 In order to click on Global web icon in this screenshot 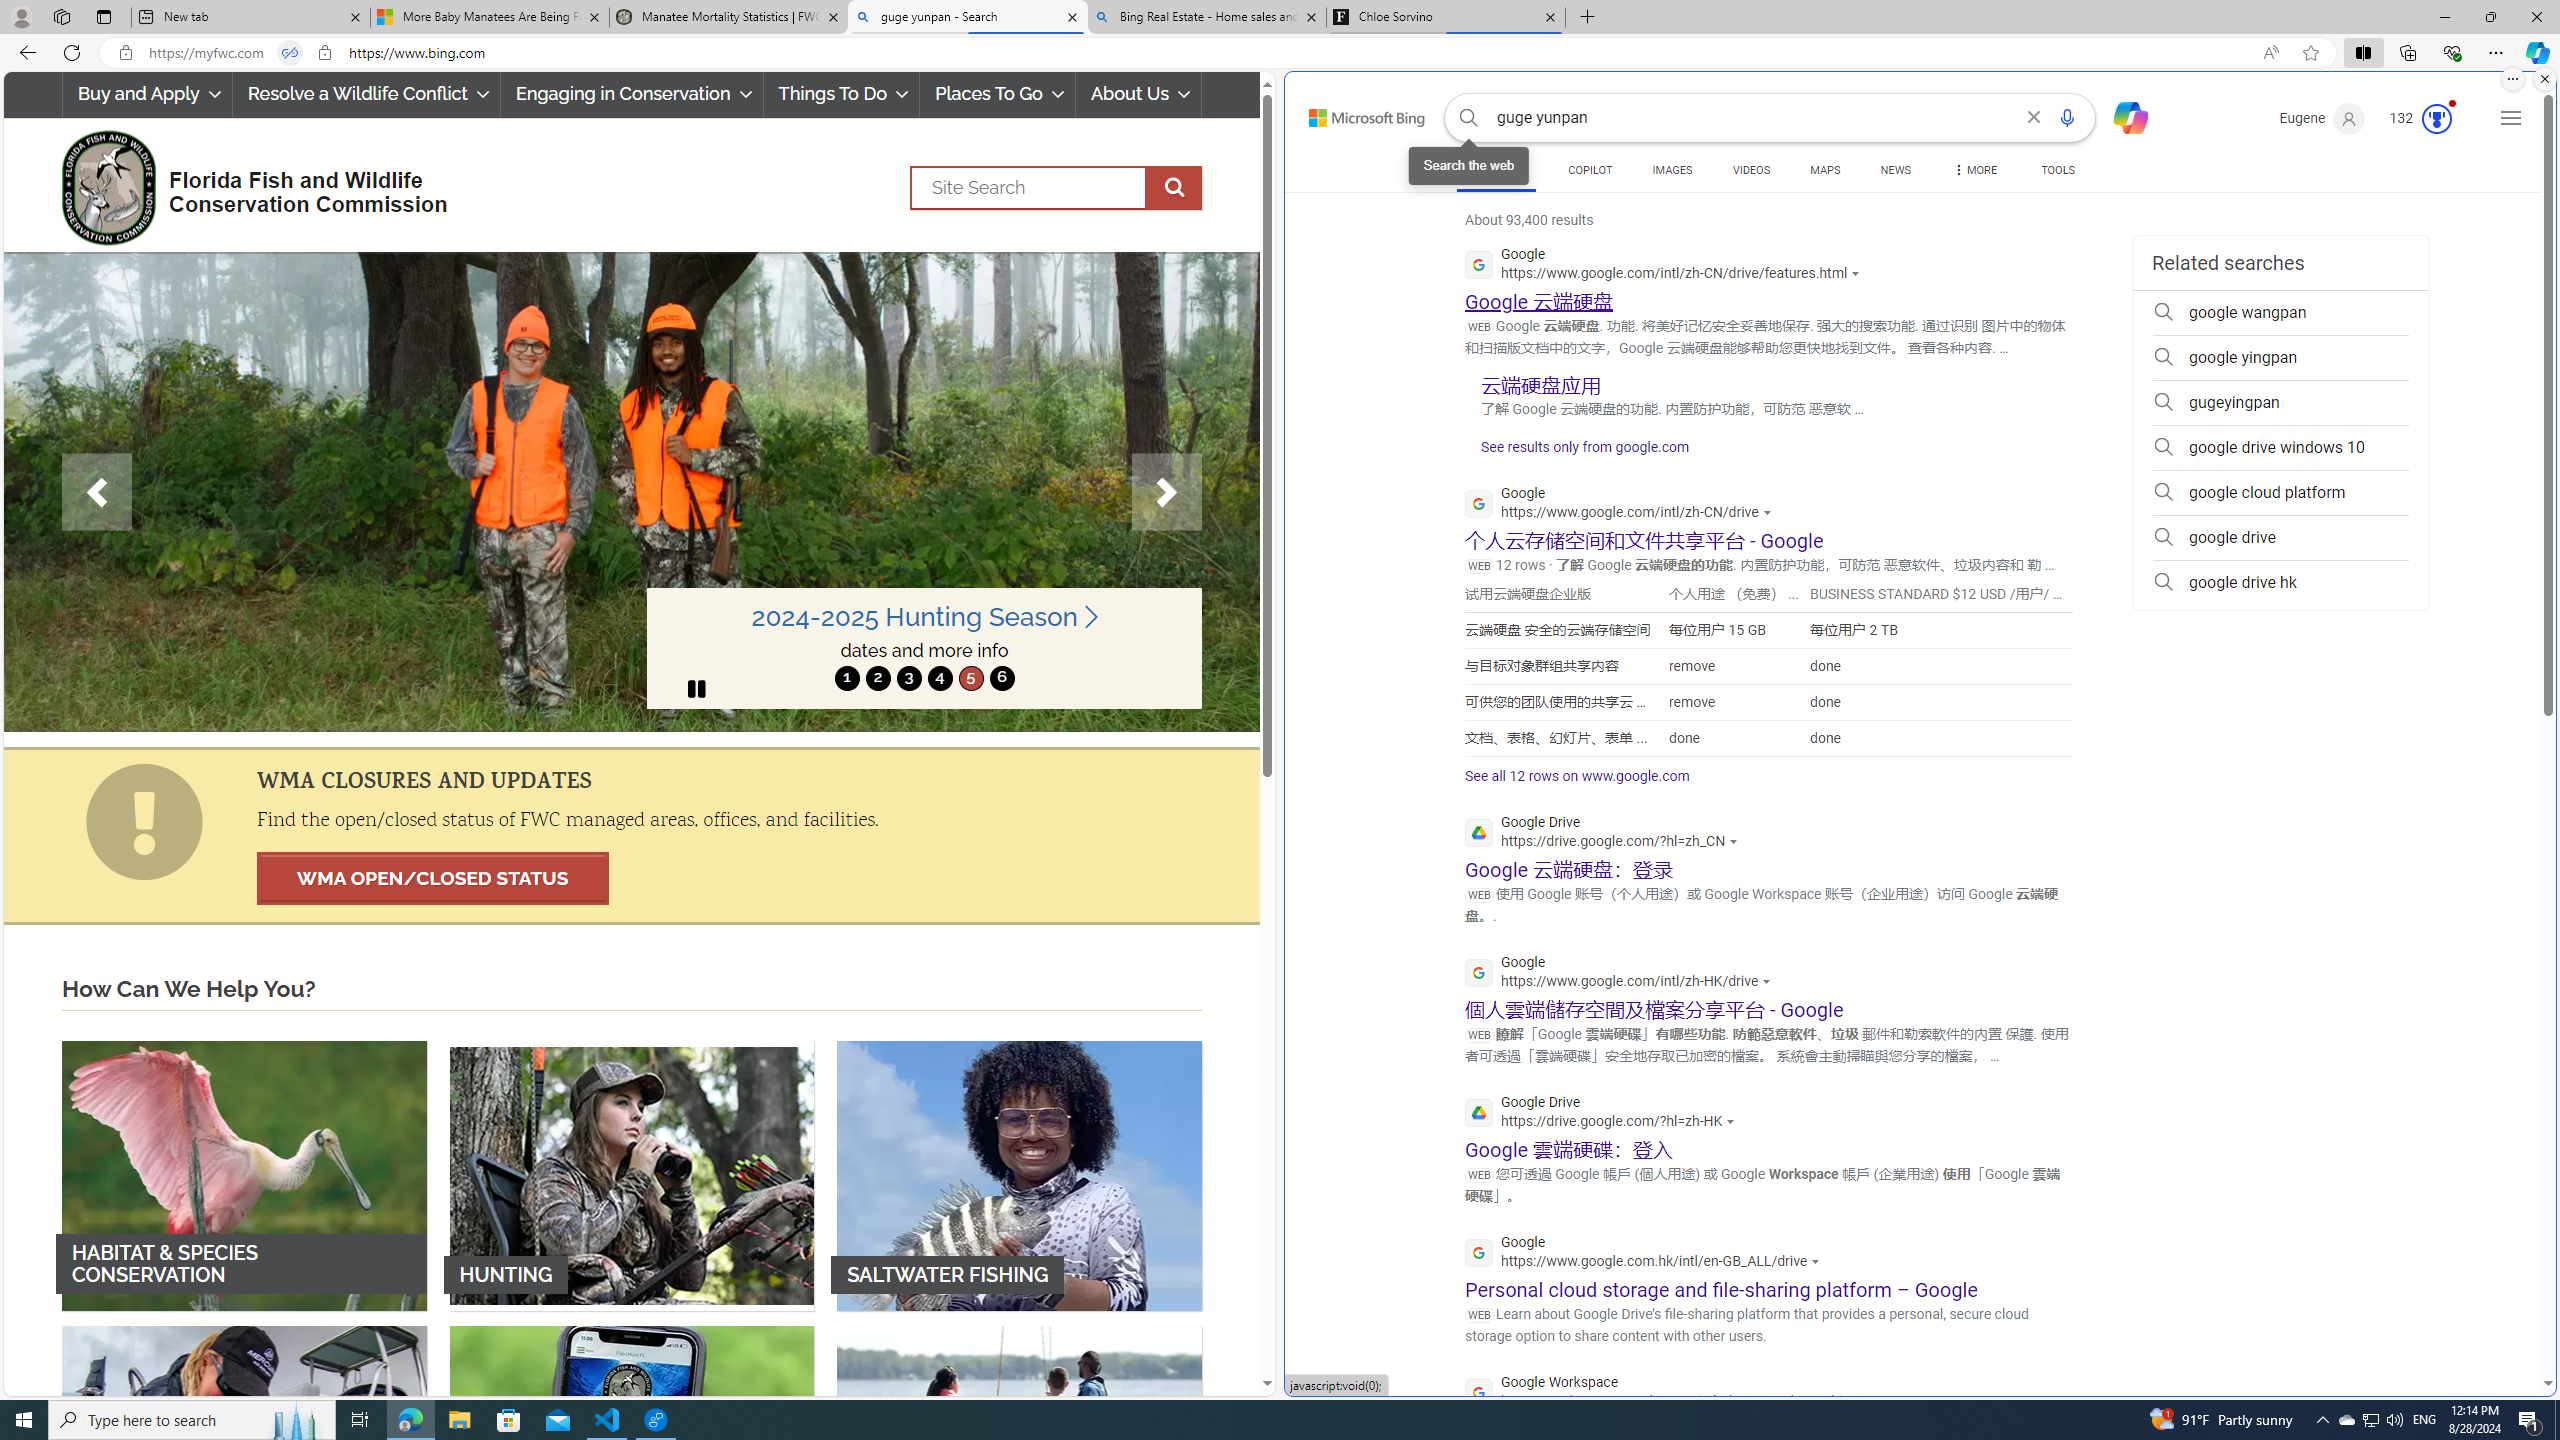, I will do `click(1480, 1393)`.